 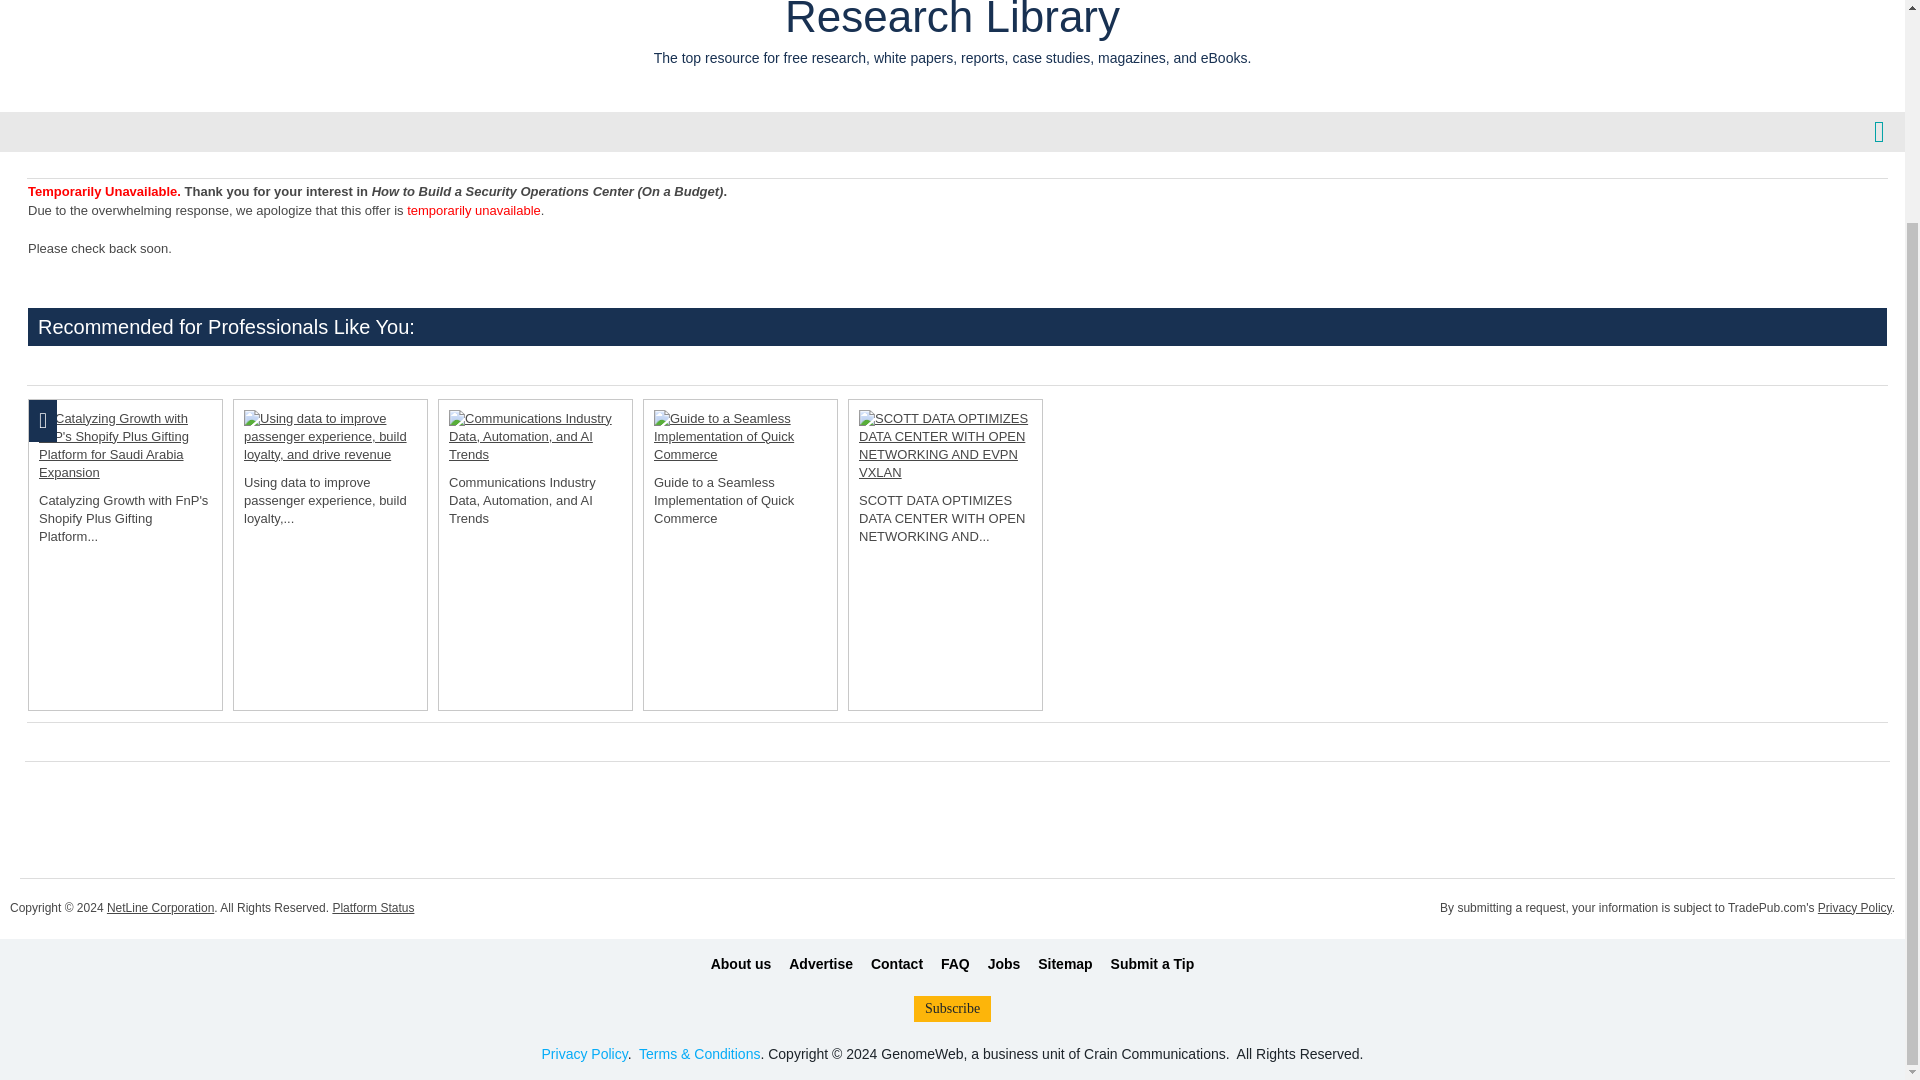 I want to click on Get answers to frequently-asked questions., so click(x=954, y=964).